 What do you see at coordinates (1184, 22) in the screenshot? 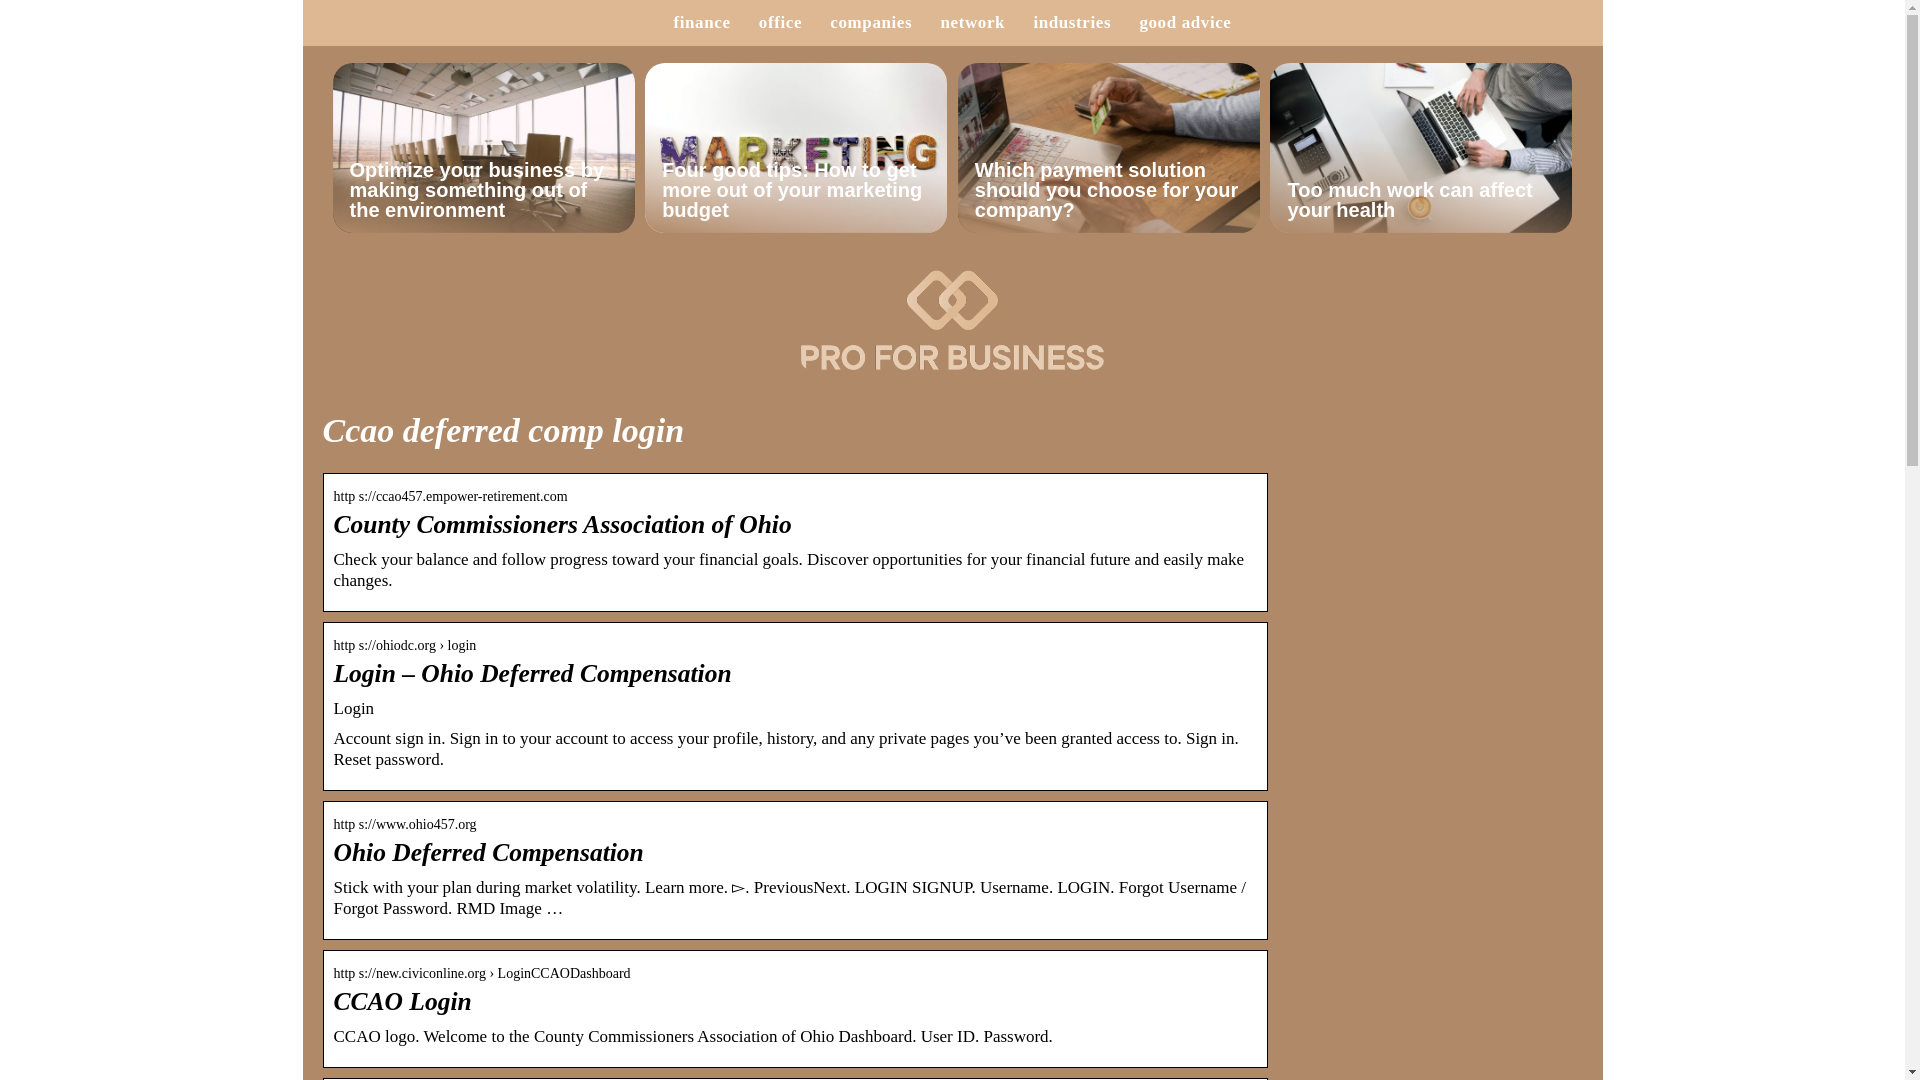
I see `good advice` at bounding box center [1184, 22].